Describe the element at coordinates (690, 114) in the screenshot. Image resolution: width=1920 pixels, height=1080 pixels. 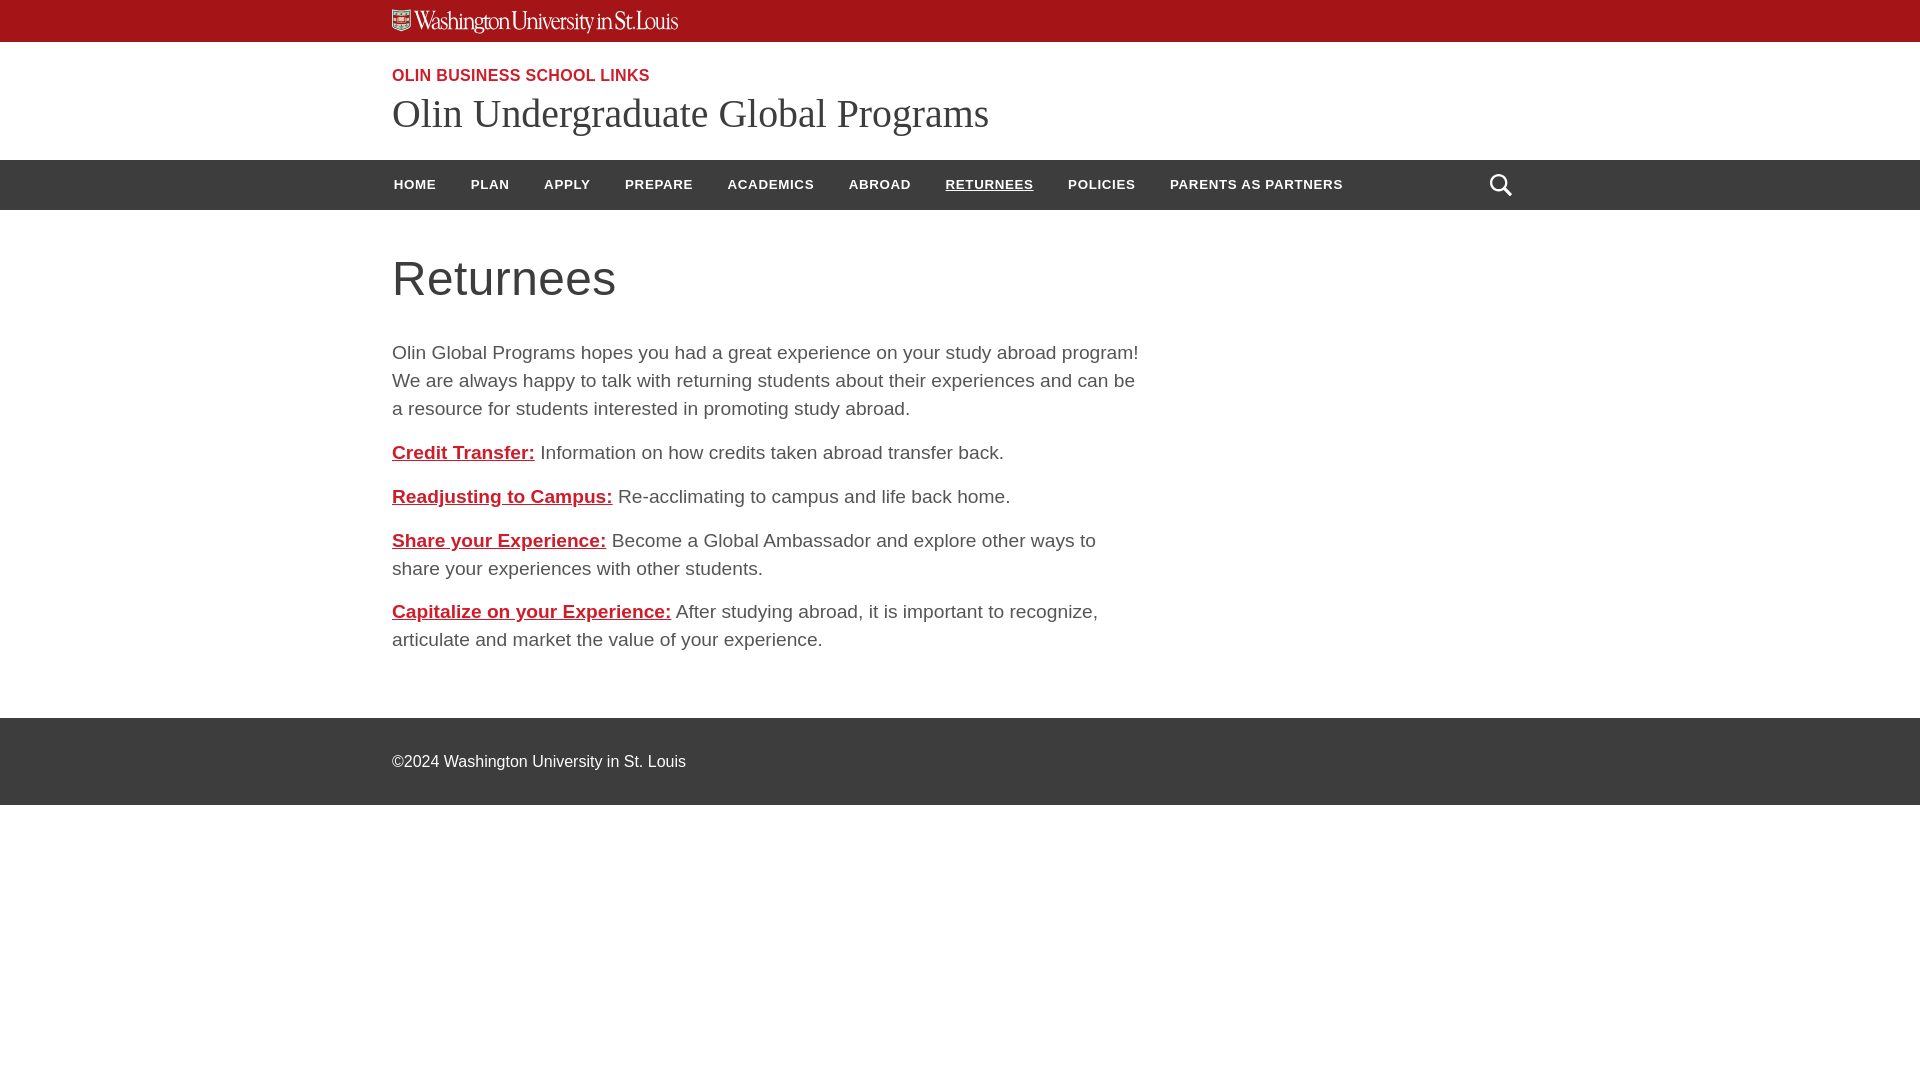
I see `Olin Undergraduate Global Programs` at that location.